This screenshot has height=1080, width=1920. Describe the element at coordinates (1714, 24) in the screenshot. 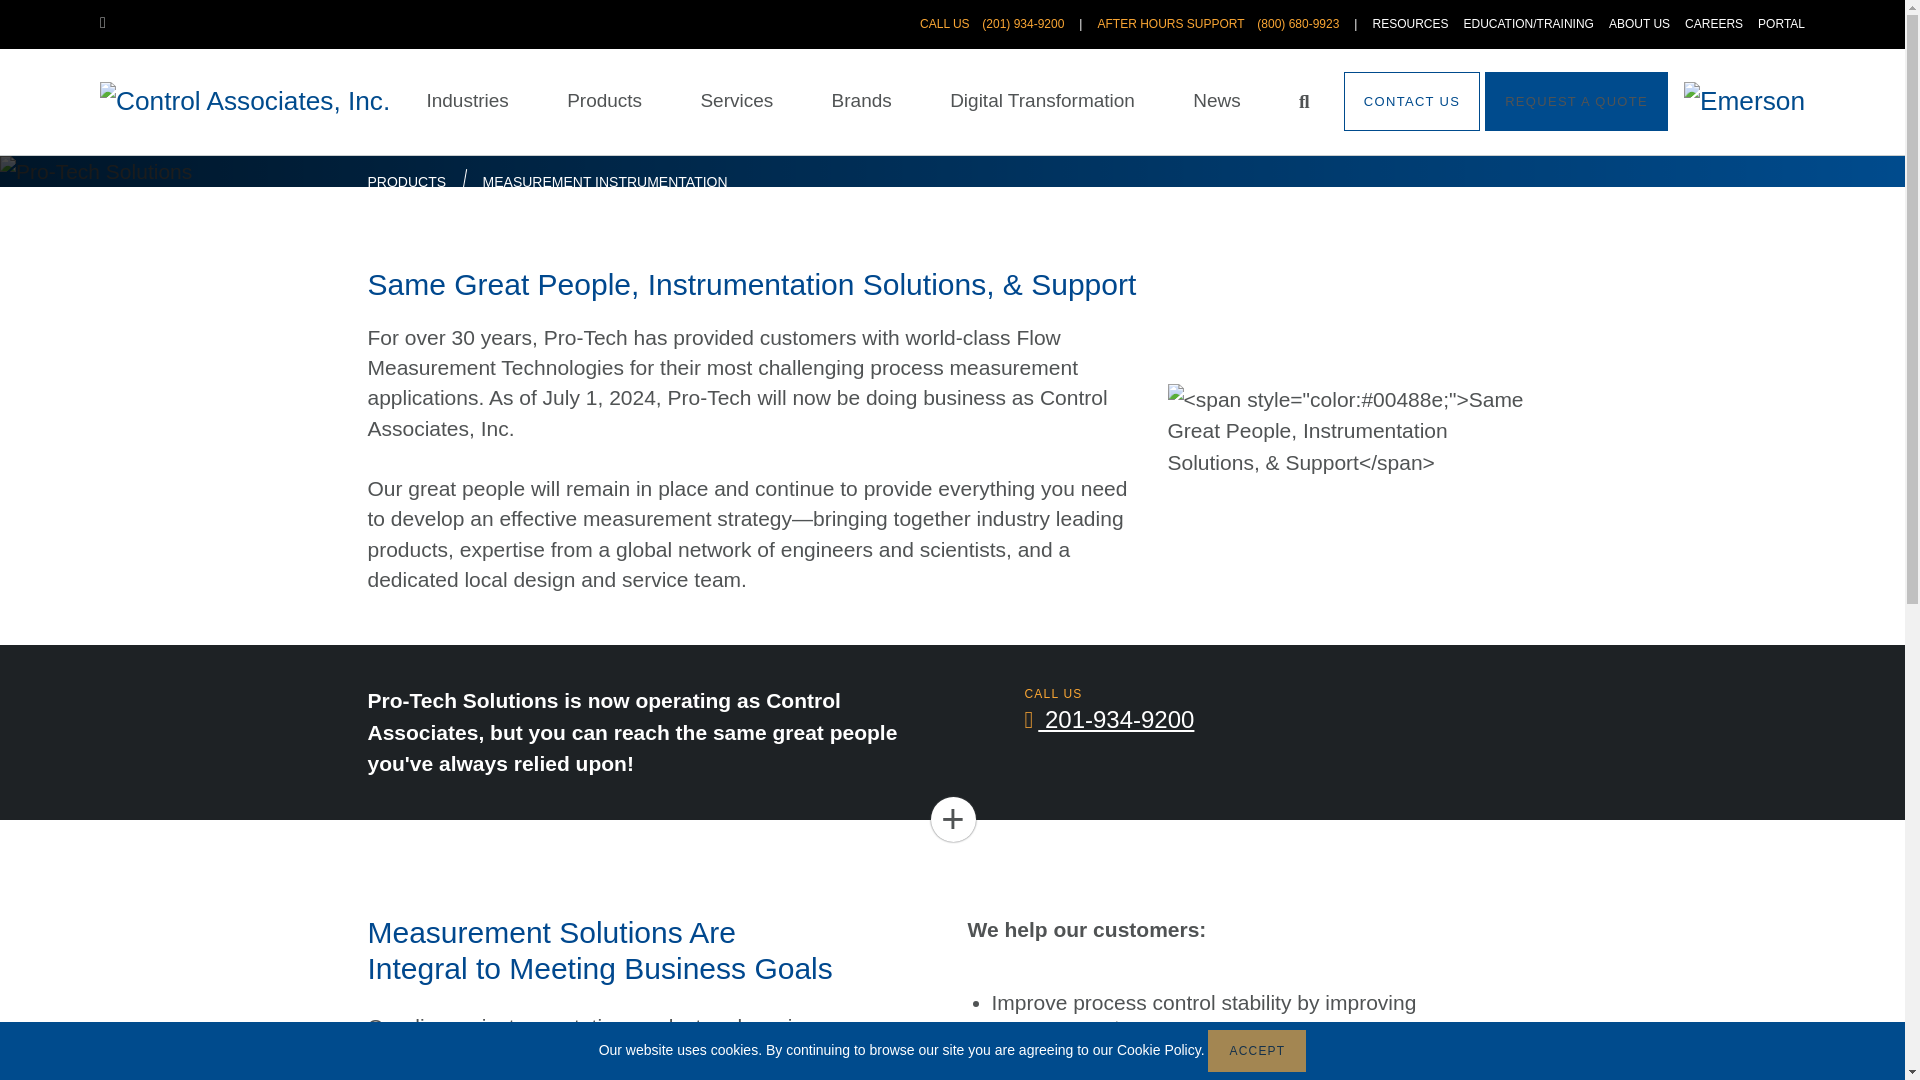

I see `CAREERS` at that location.